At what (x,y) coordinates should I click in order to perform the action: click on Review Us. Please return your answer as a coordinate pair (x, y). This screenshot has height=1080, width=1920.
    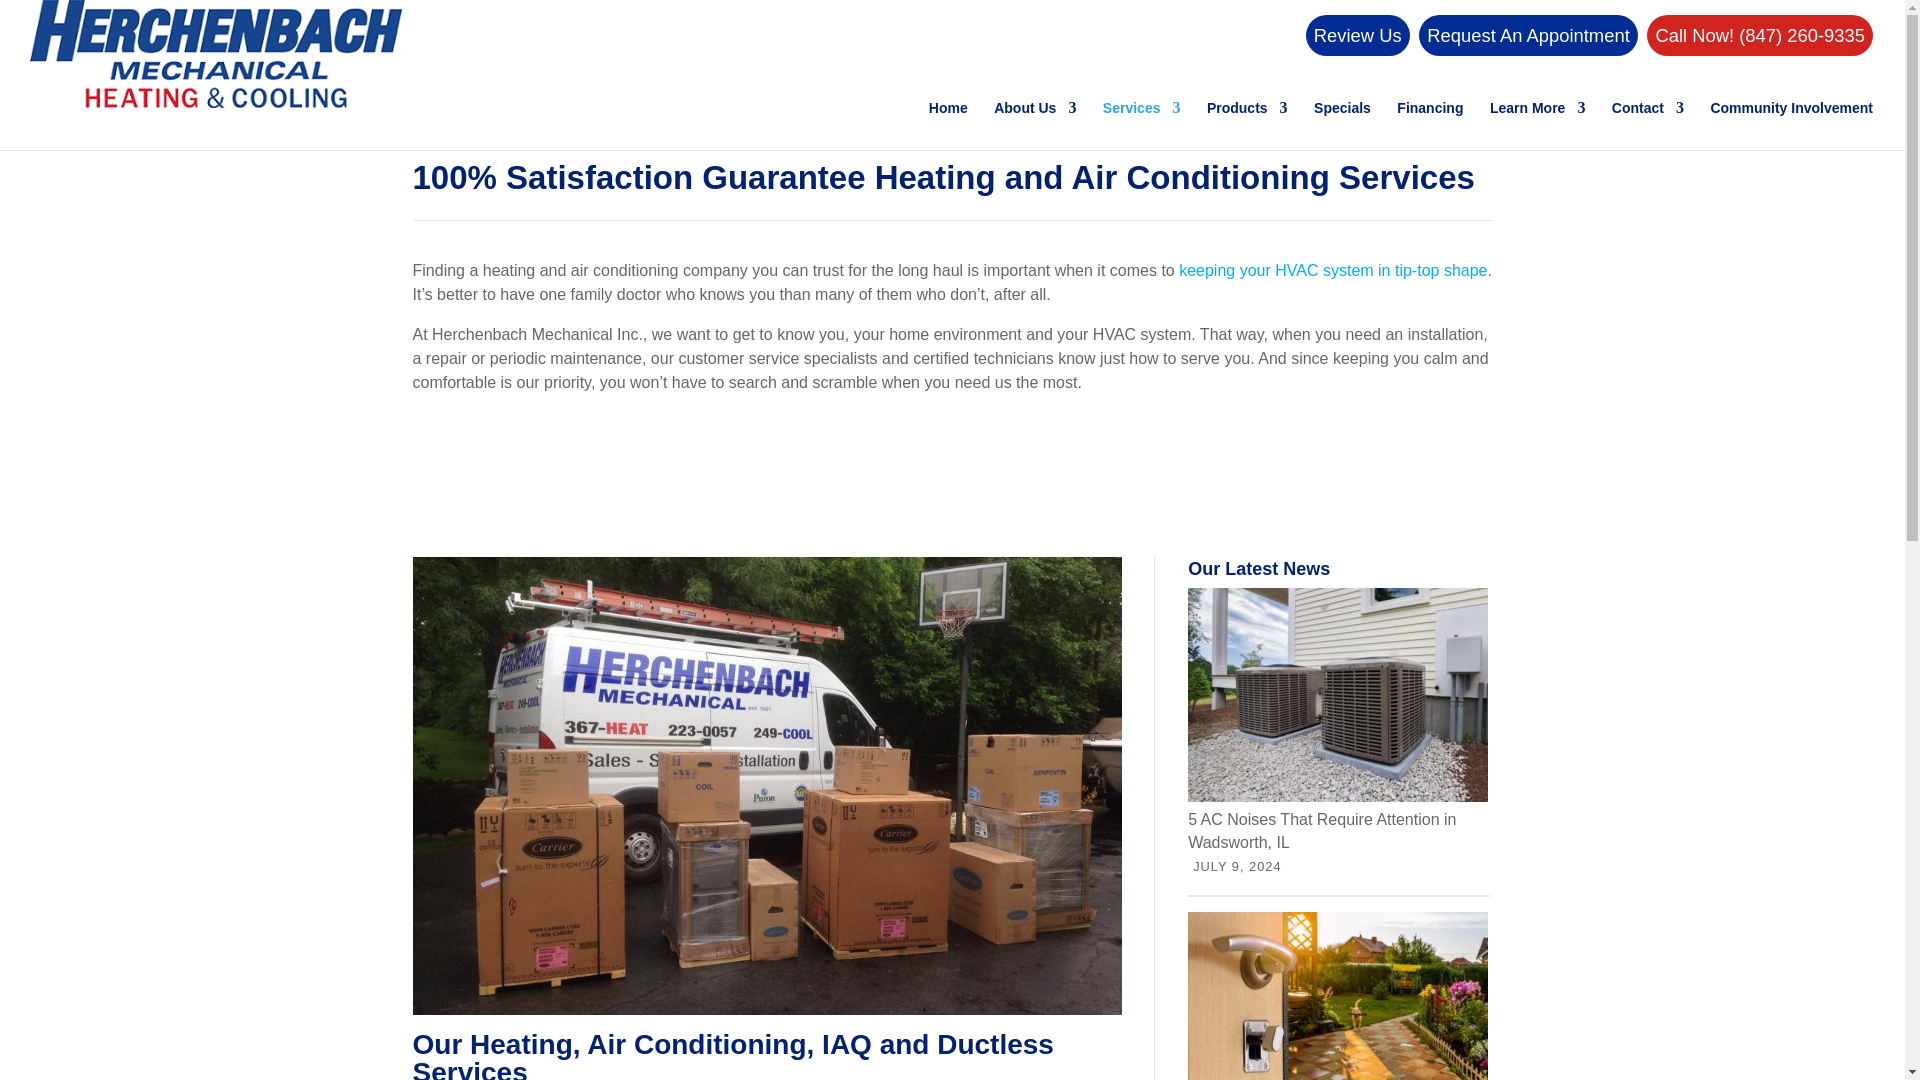
    Looking at the image, I should click on (1357, 36).